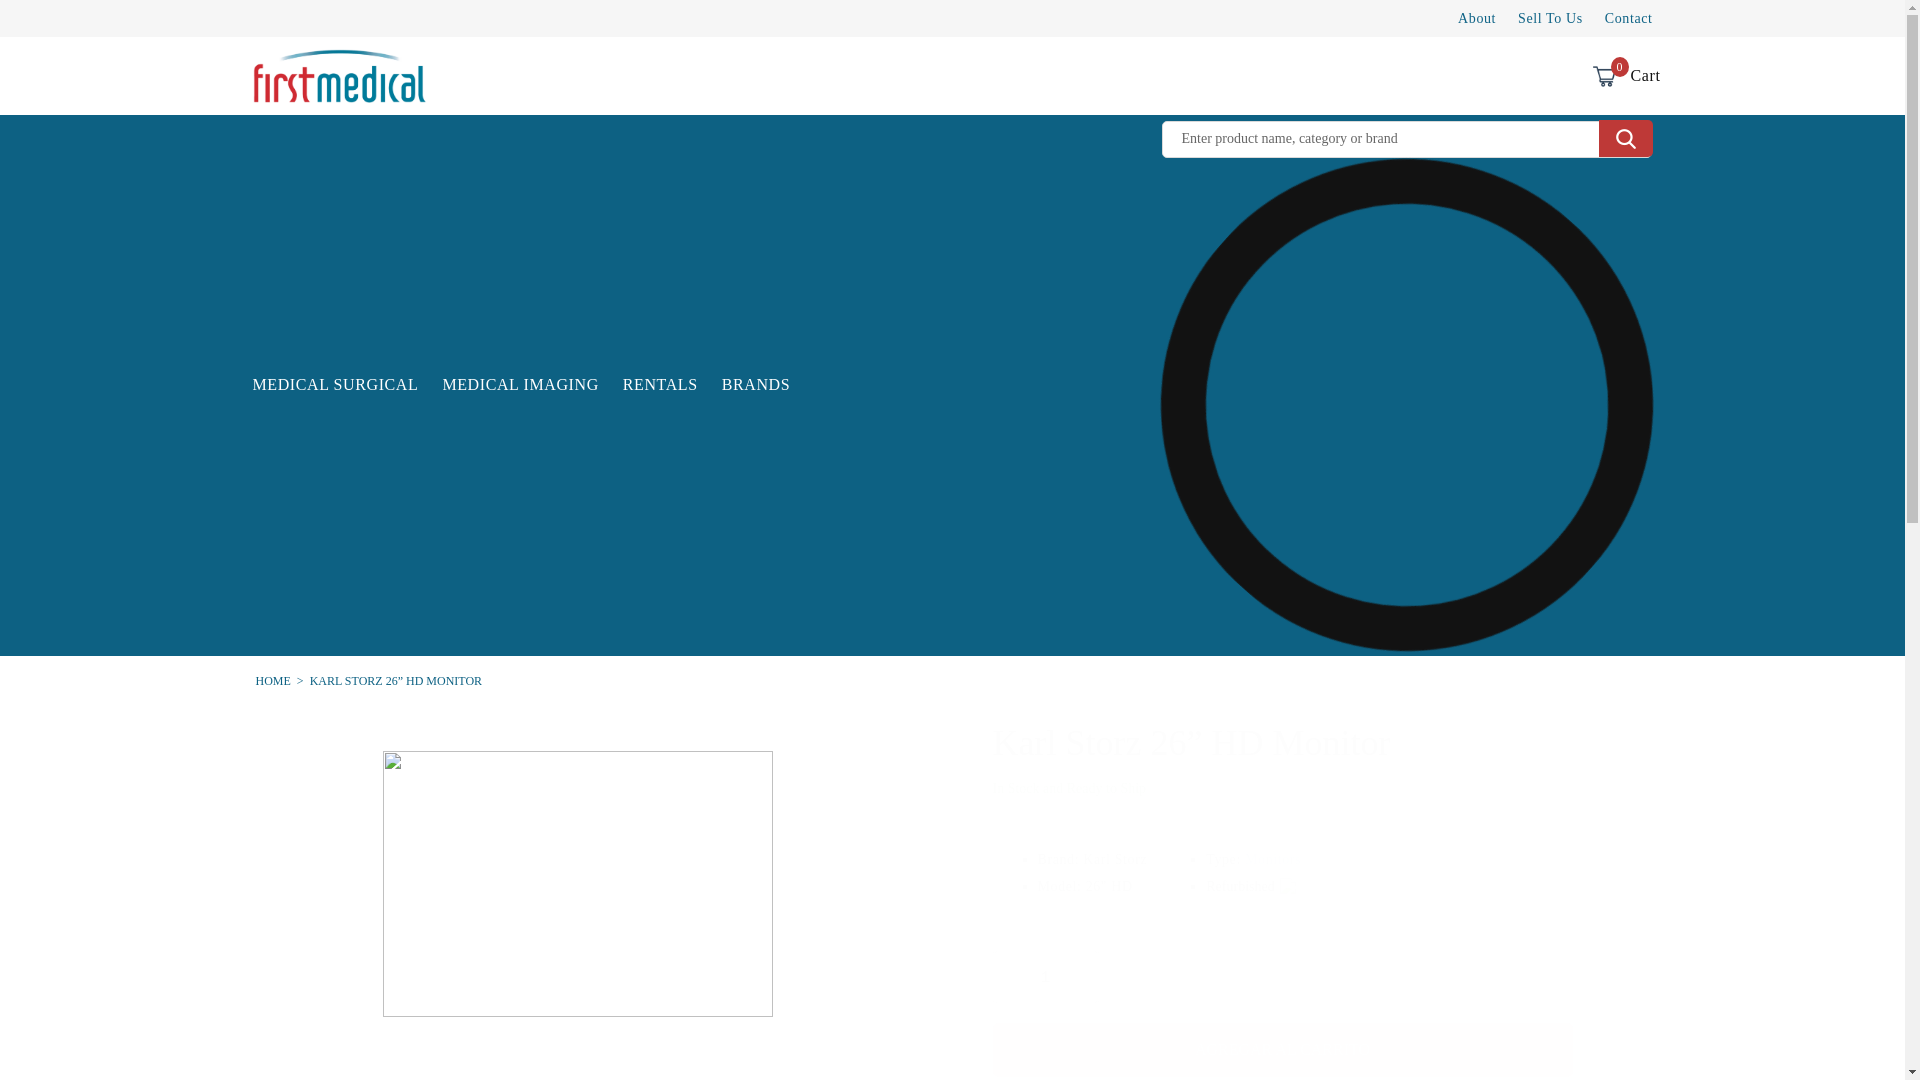  I want to click on Contact, so click(520, 384).